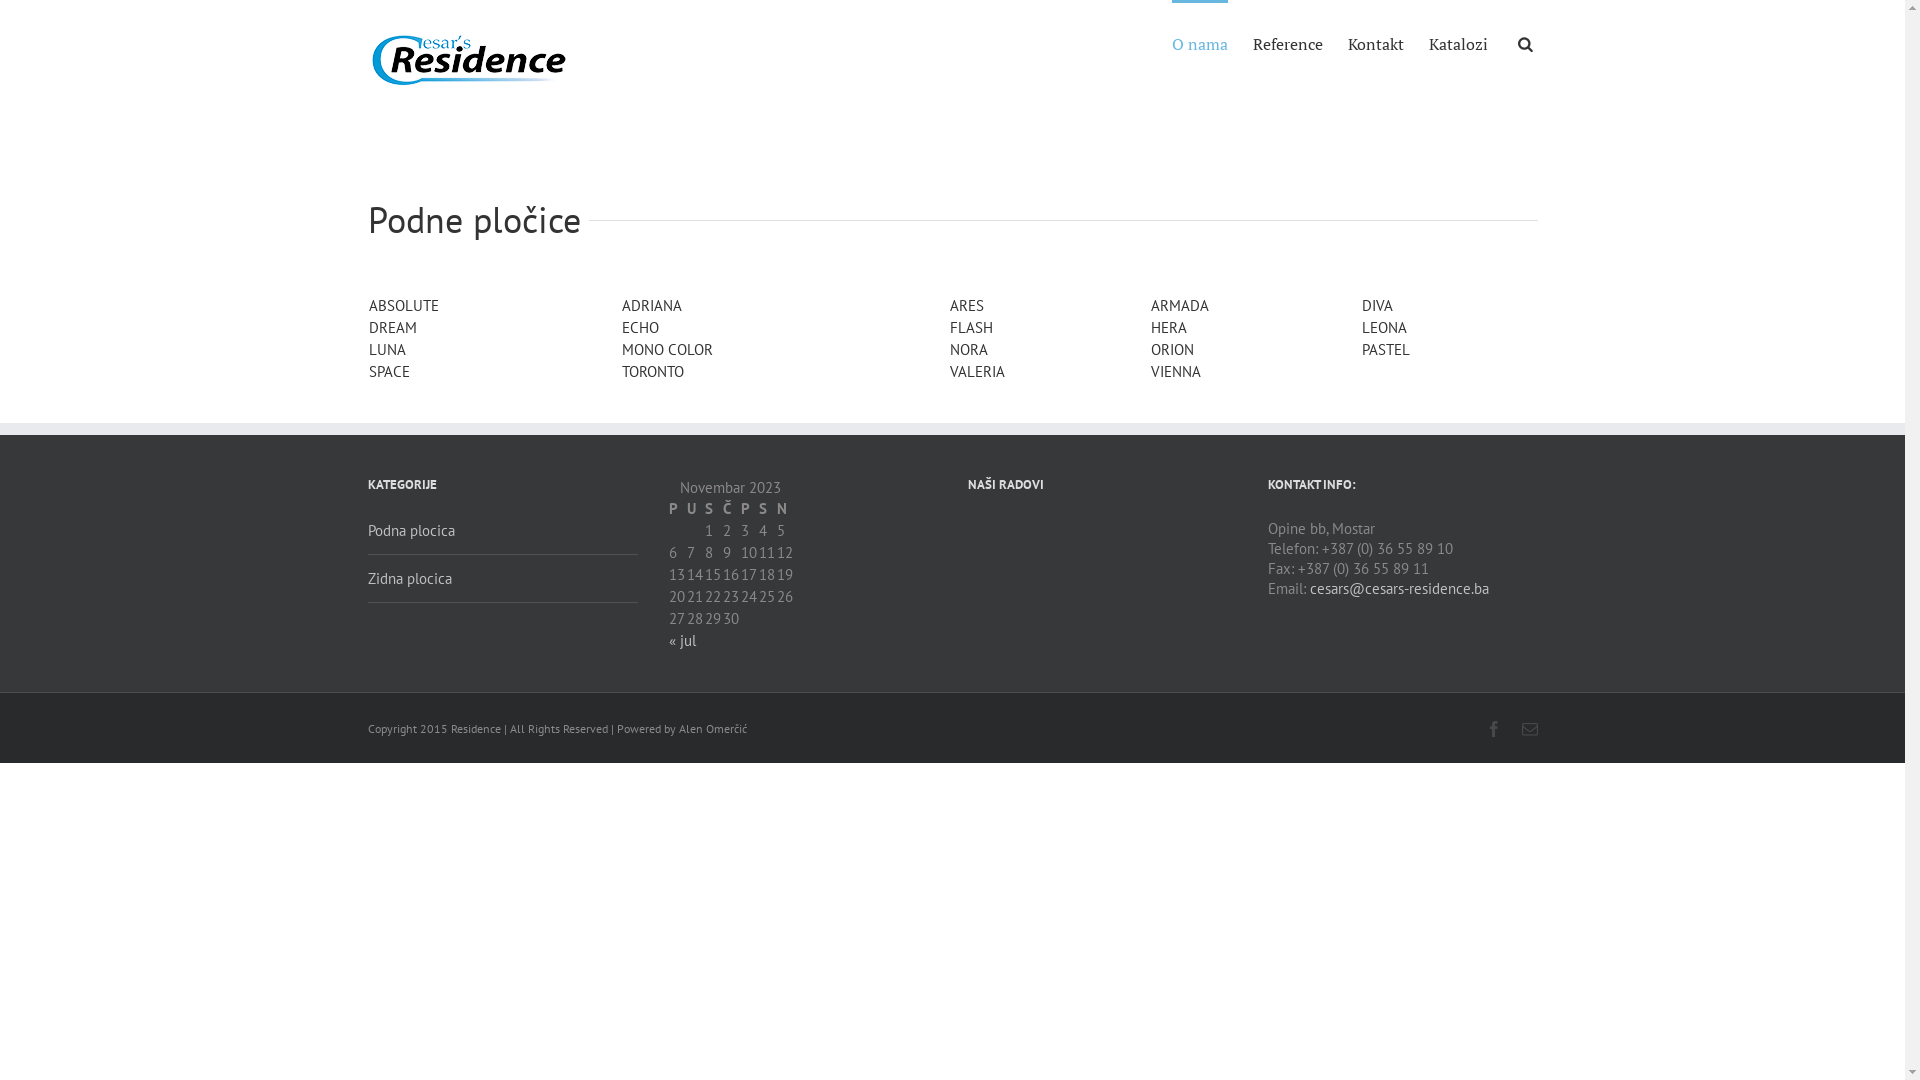 This screenshot has height=1080, width=1920. What do you see at coordinates (1172, 350) in the screenshot?
I see `ORION` at bounding box center [1172, 350].